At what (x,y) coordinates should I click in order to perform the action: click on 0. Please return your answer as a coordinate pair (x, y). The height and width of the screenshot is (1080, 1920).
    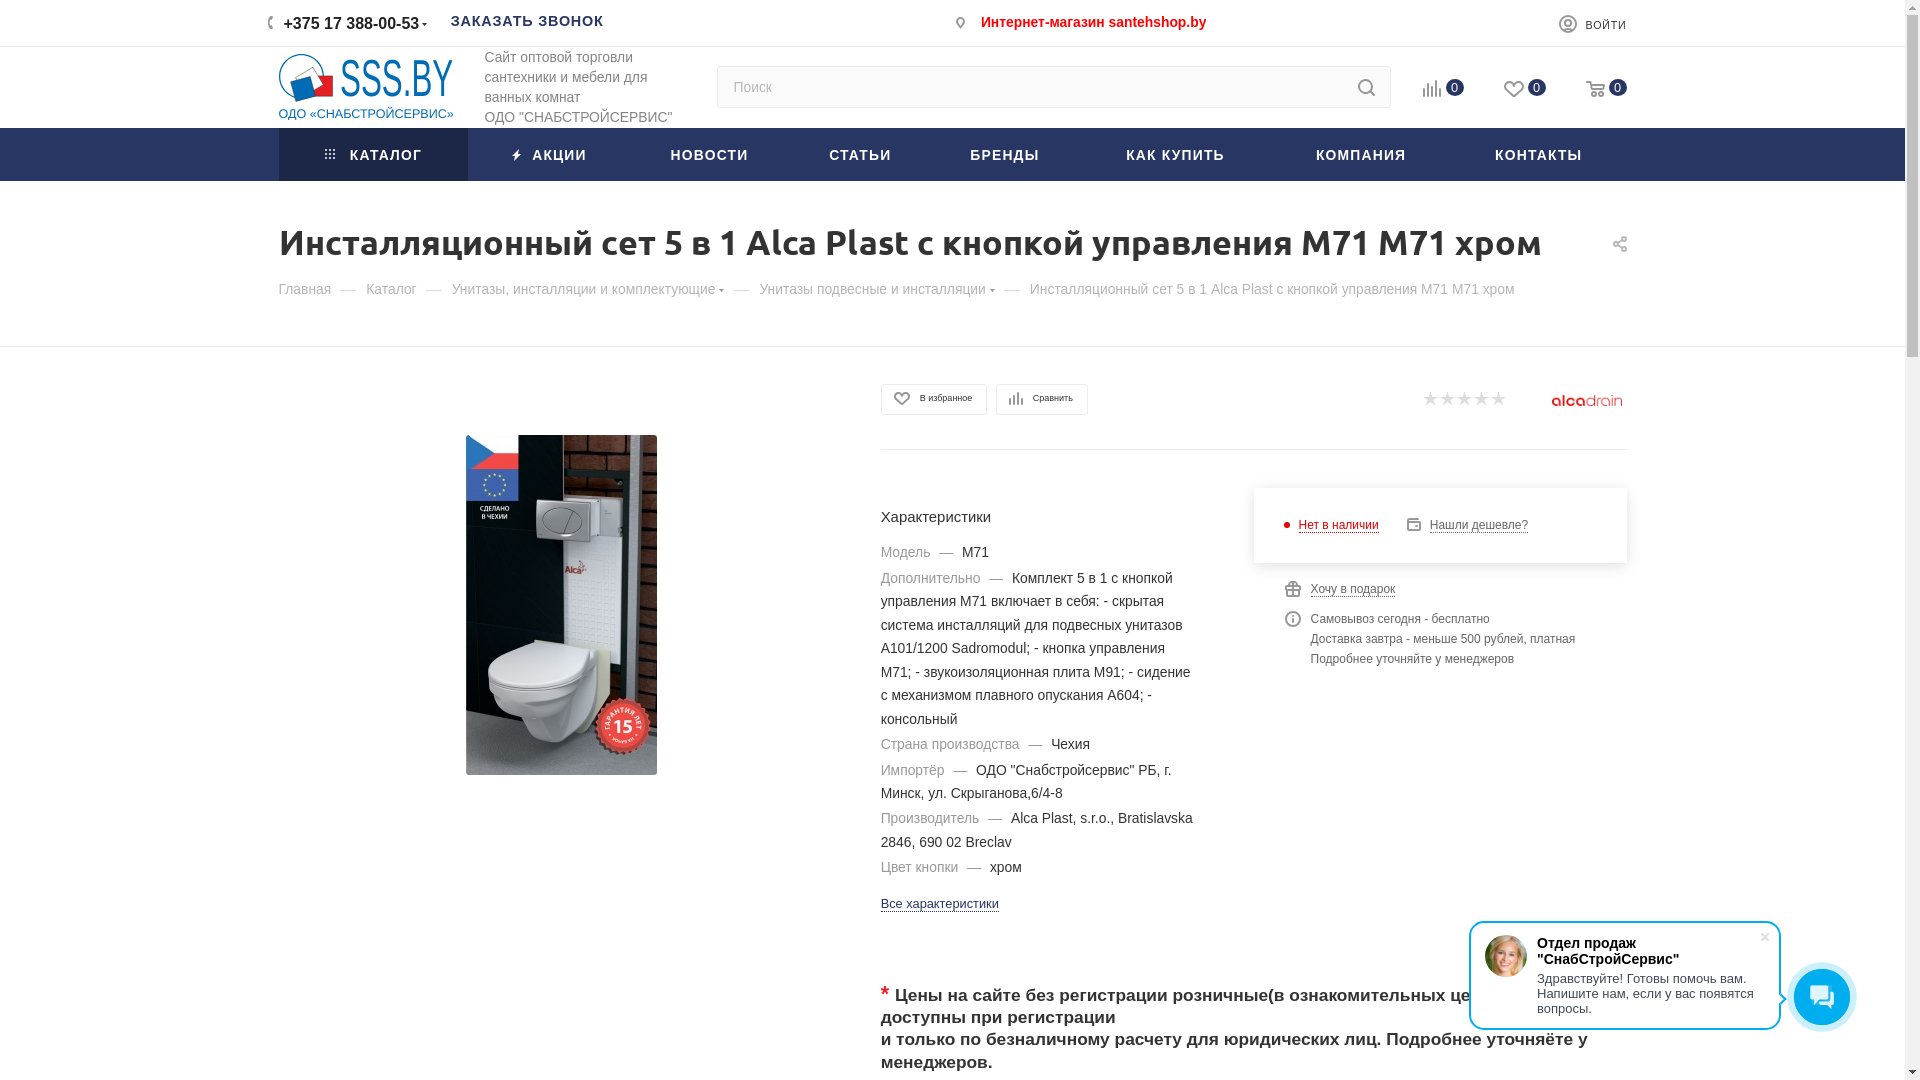
    Looking at the image, I should click on (1606, 90).